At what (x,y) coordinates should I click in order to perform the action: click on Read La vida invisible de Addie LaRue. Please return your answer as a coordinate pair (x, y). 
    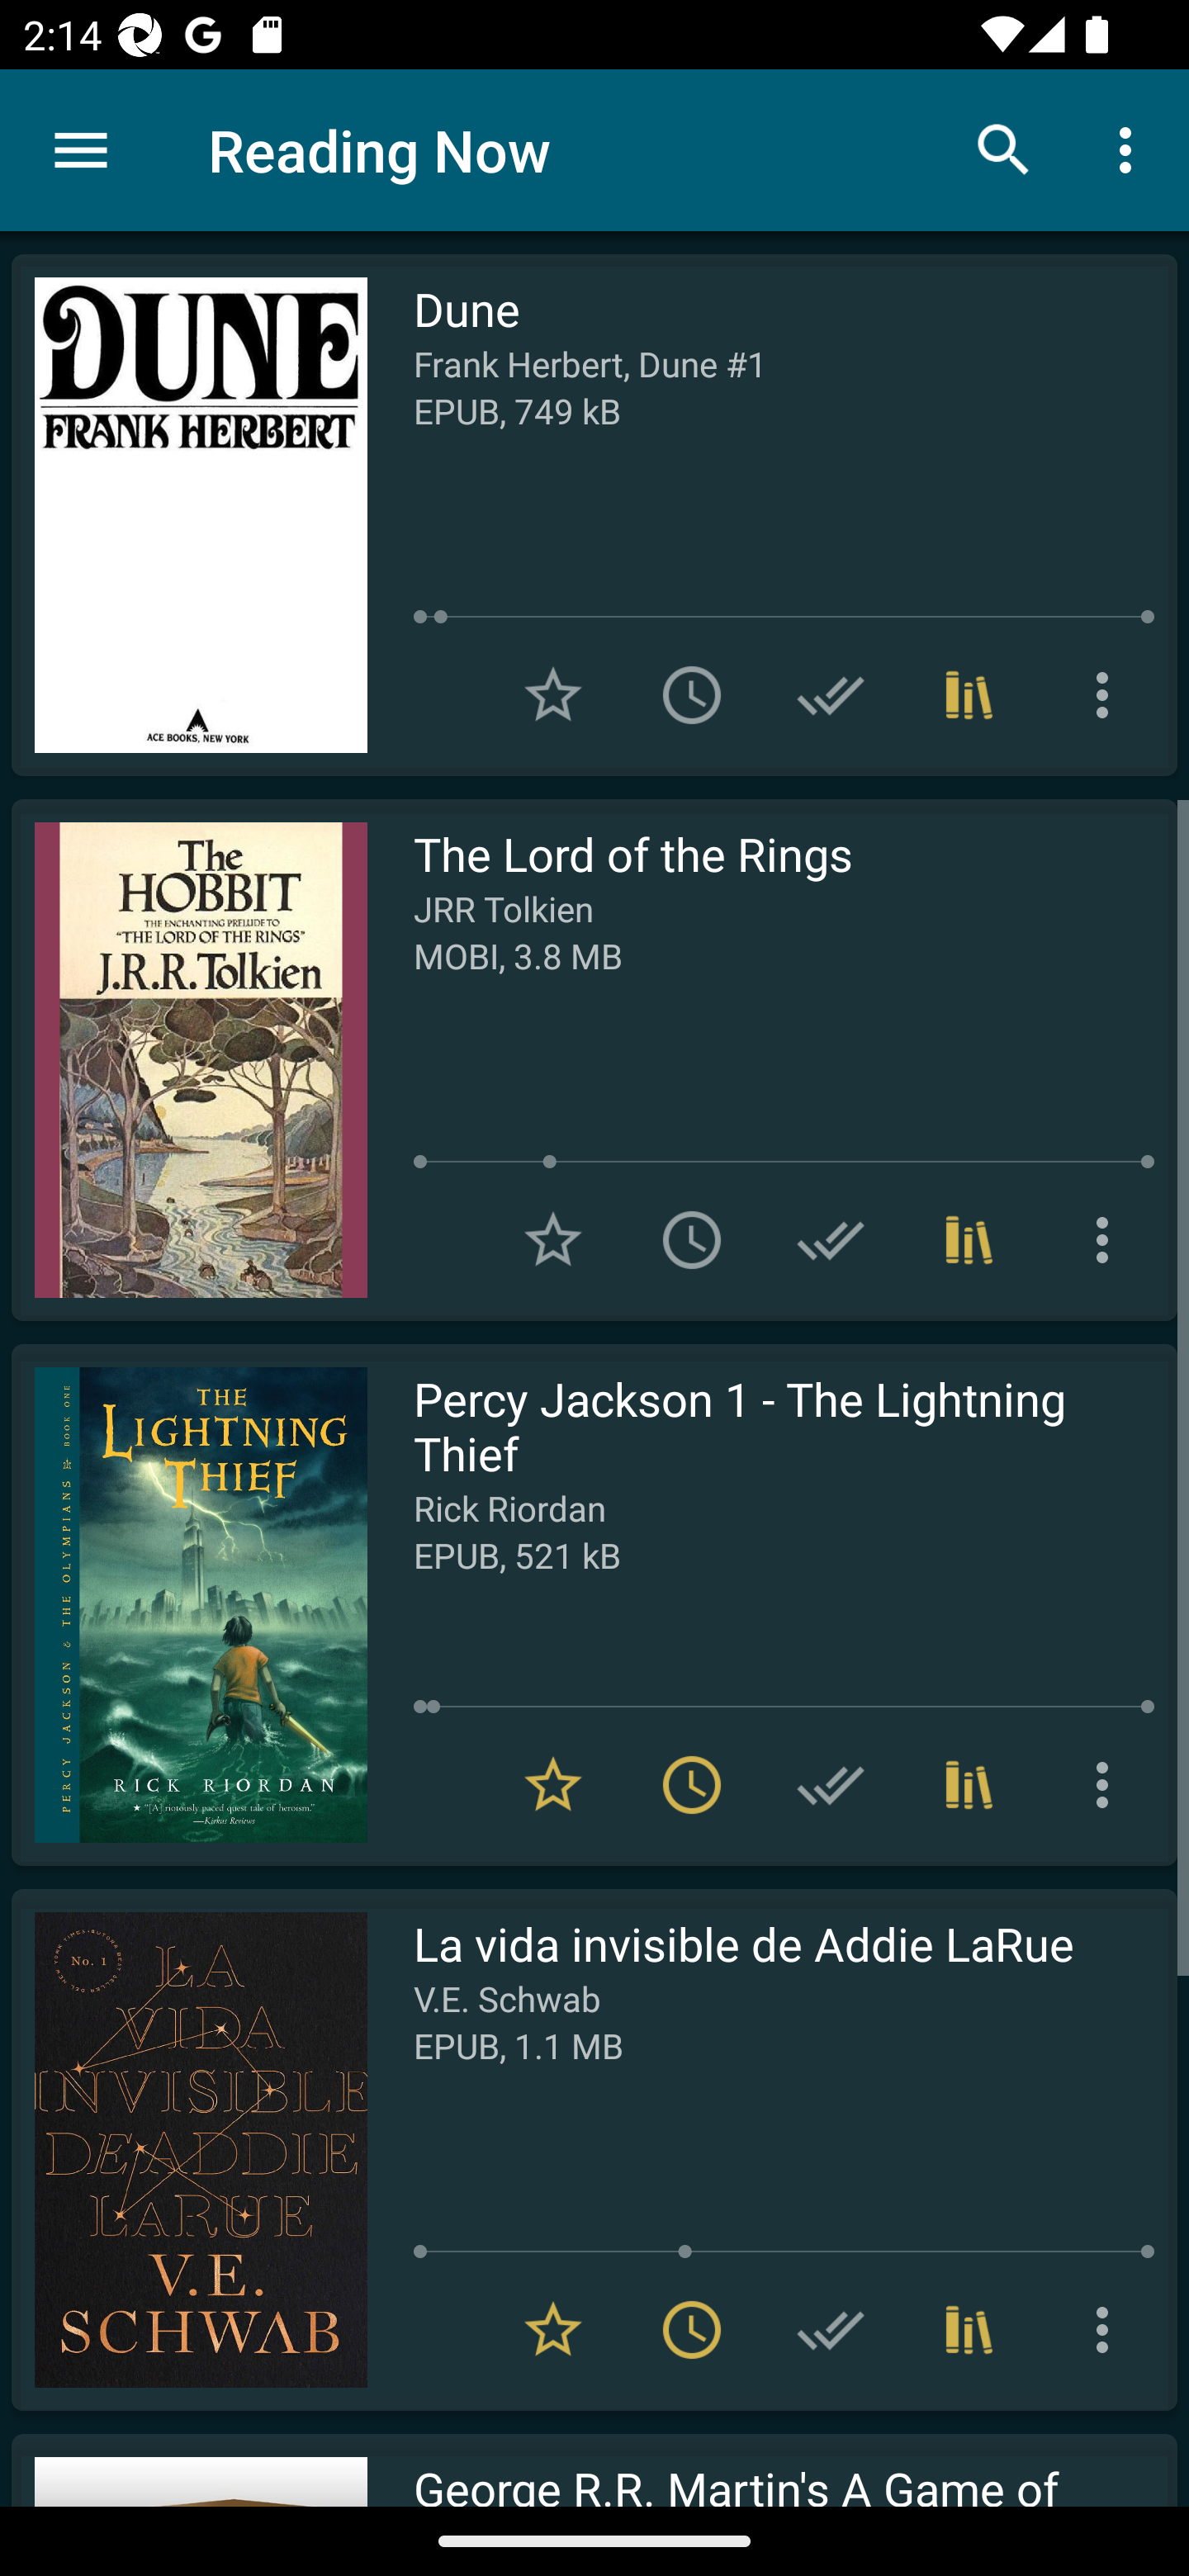
    Looking at the image, I should click on (189, 2149).